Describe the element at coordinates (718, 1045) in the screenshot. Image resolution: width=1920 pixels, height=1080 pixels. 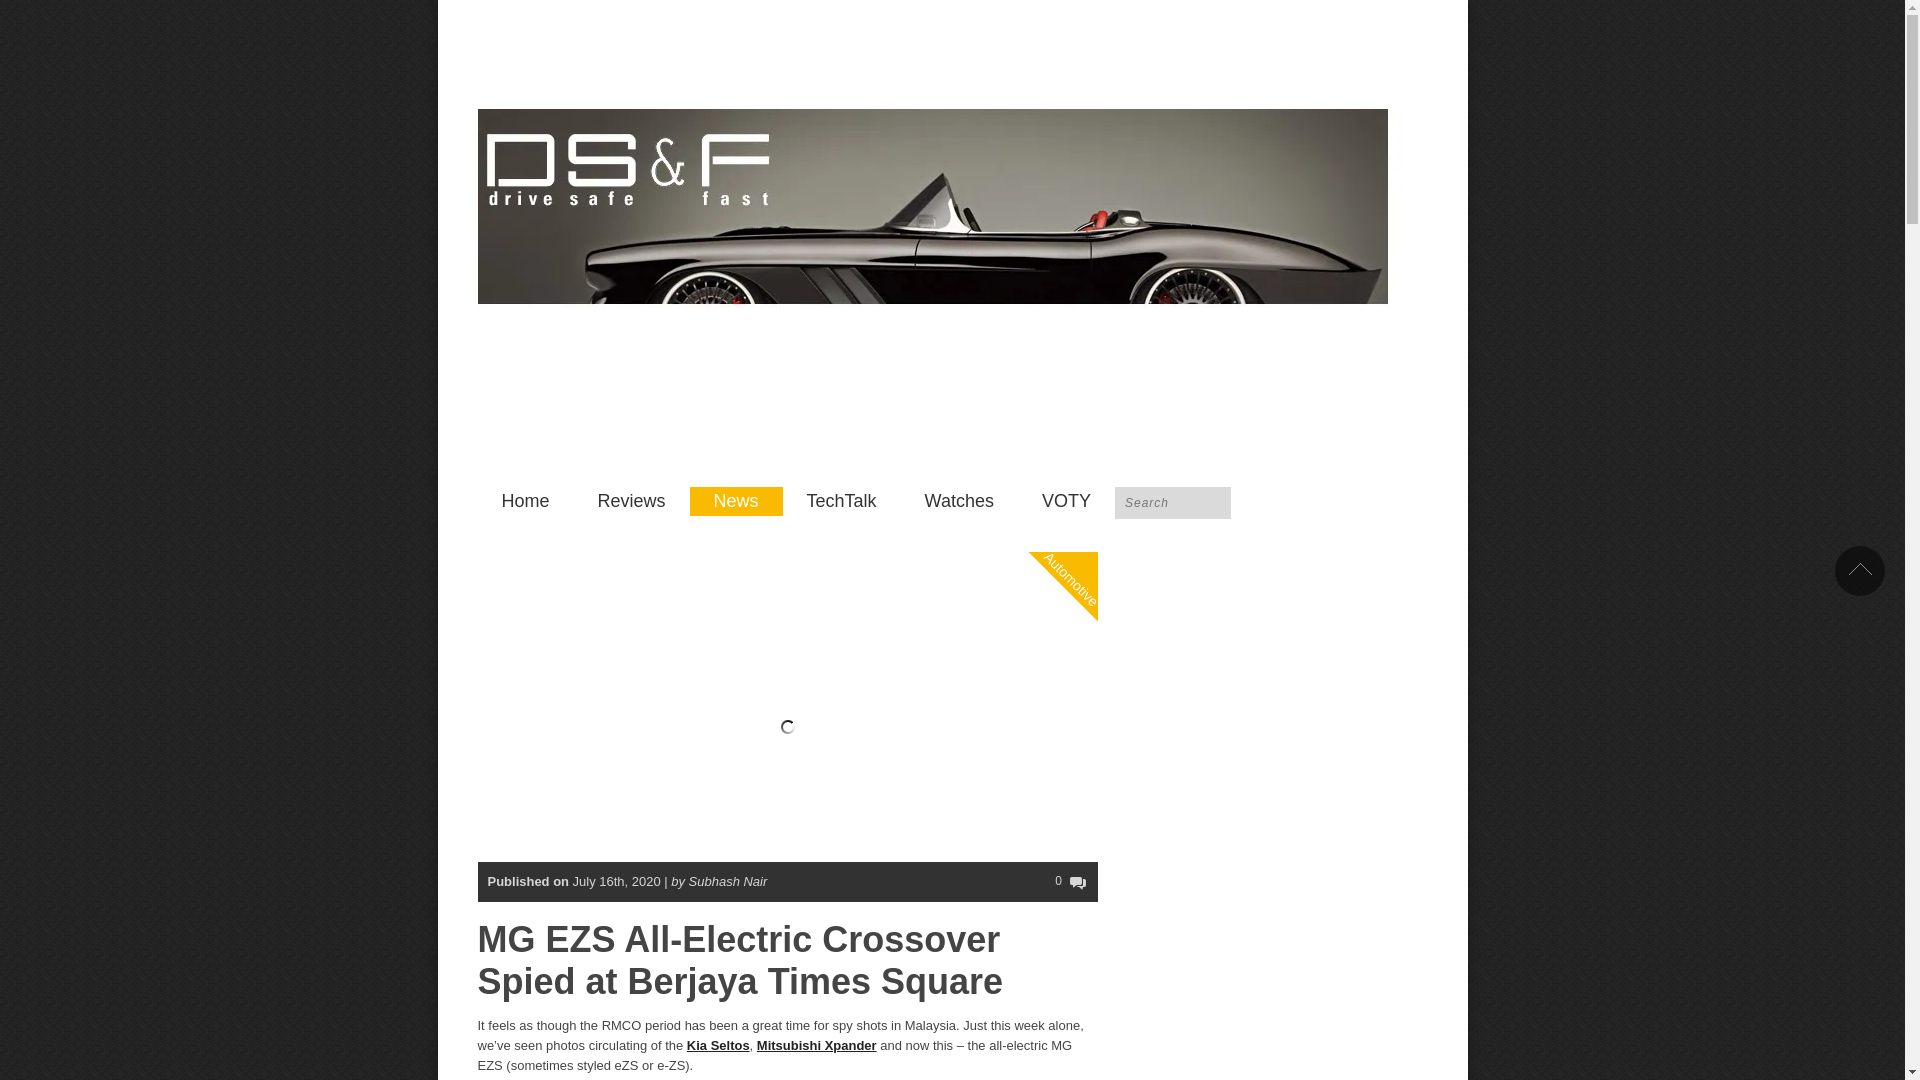
I see `Kia Seltos` at that location.